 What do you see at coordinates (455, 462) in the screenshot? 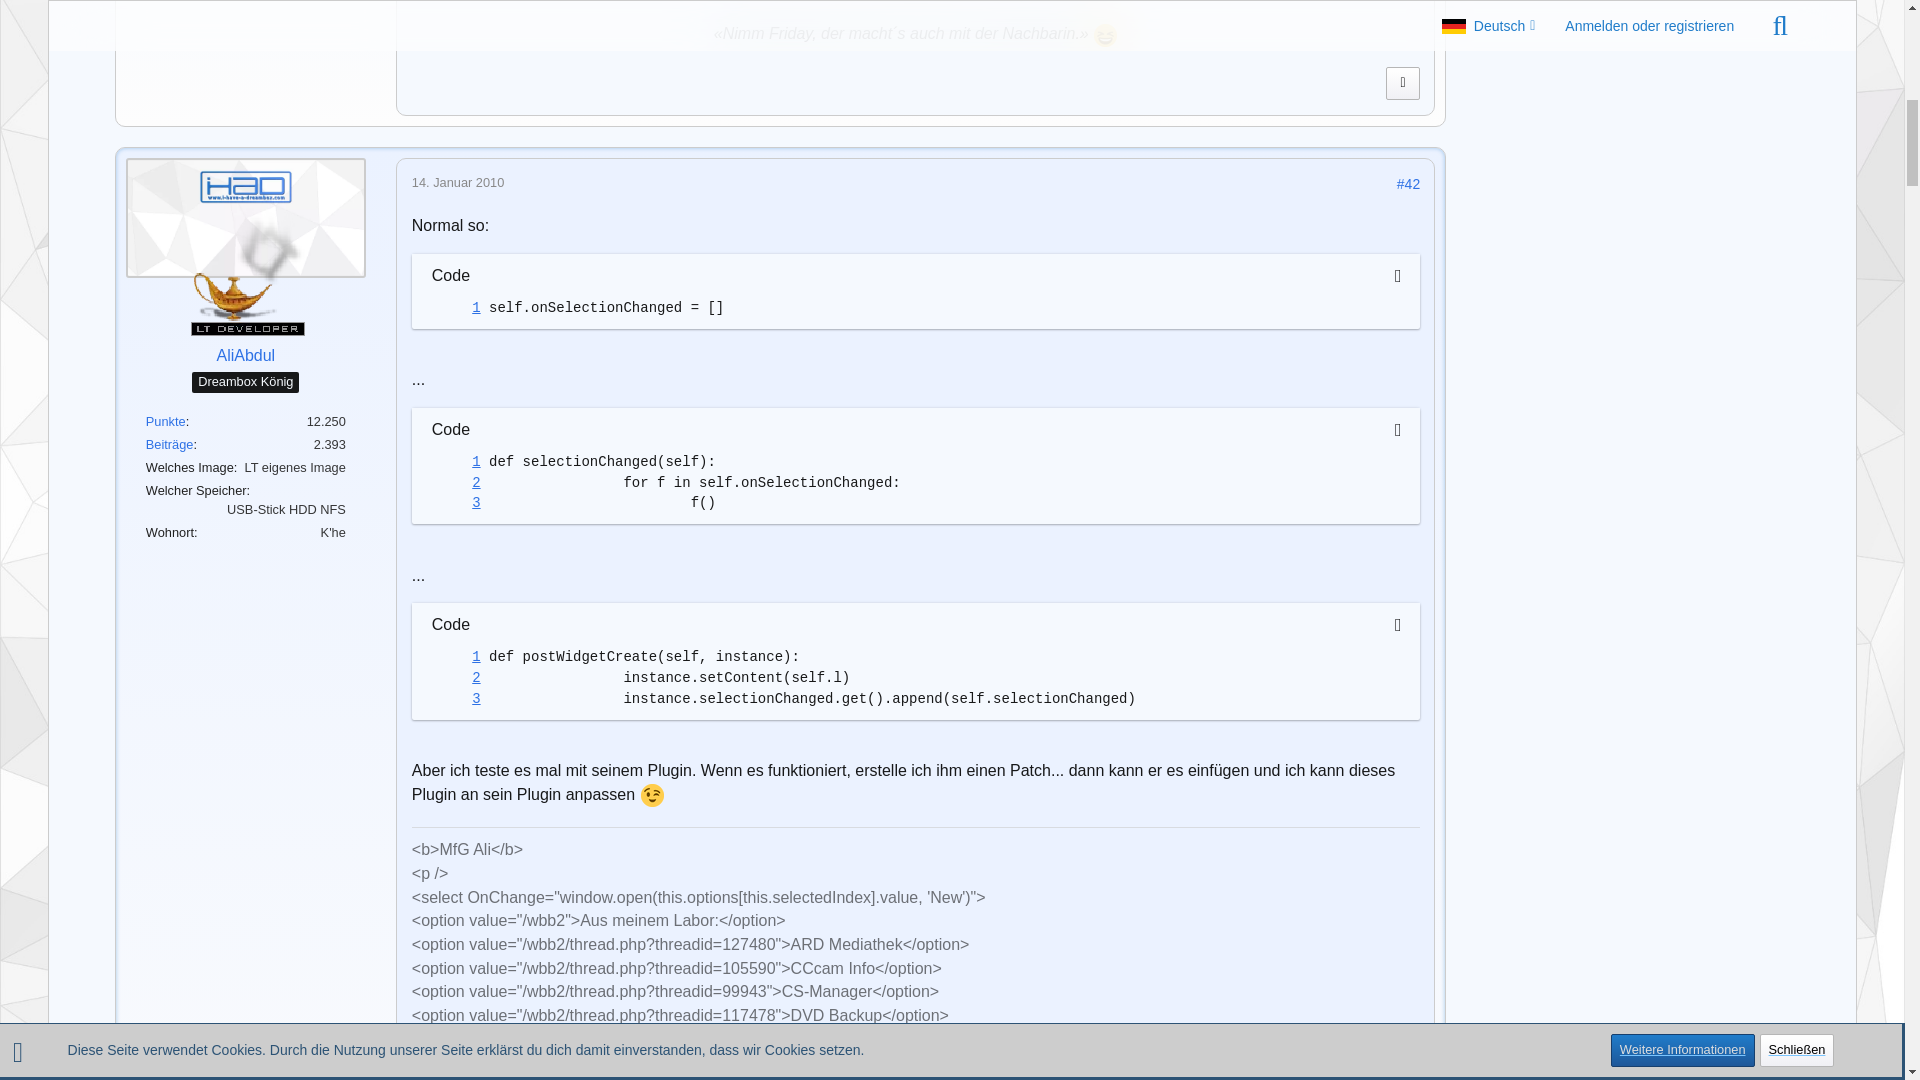
I see `1` at bounding box center [455, 462].